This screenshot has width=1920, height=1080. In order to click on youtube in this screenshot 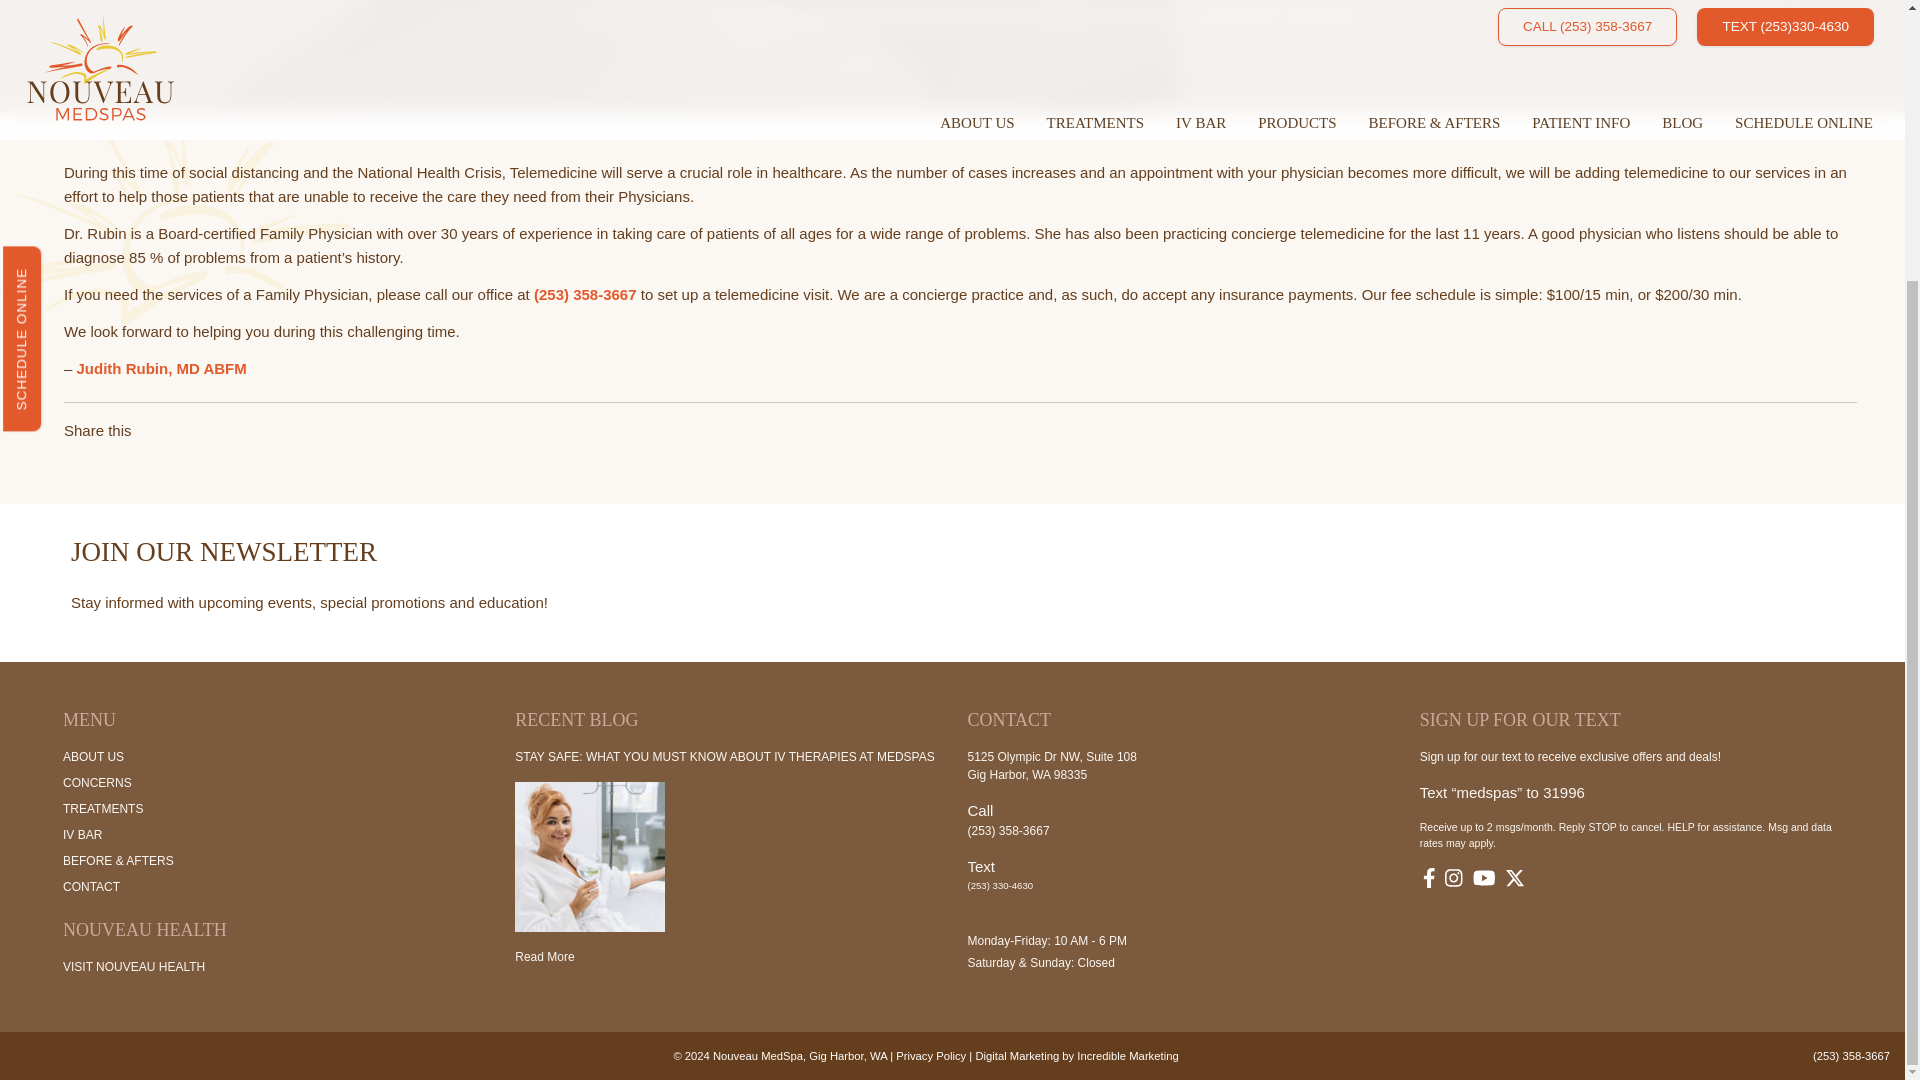, I will do `click(1484, 880)`.